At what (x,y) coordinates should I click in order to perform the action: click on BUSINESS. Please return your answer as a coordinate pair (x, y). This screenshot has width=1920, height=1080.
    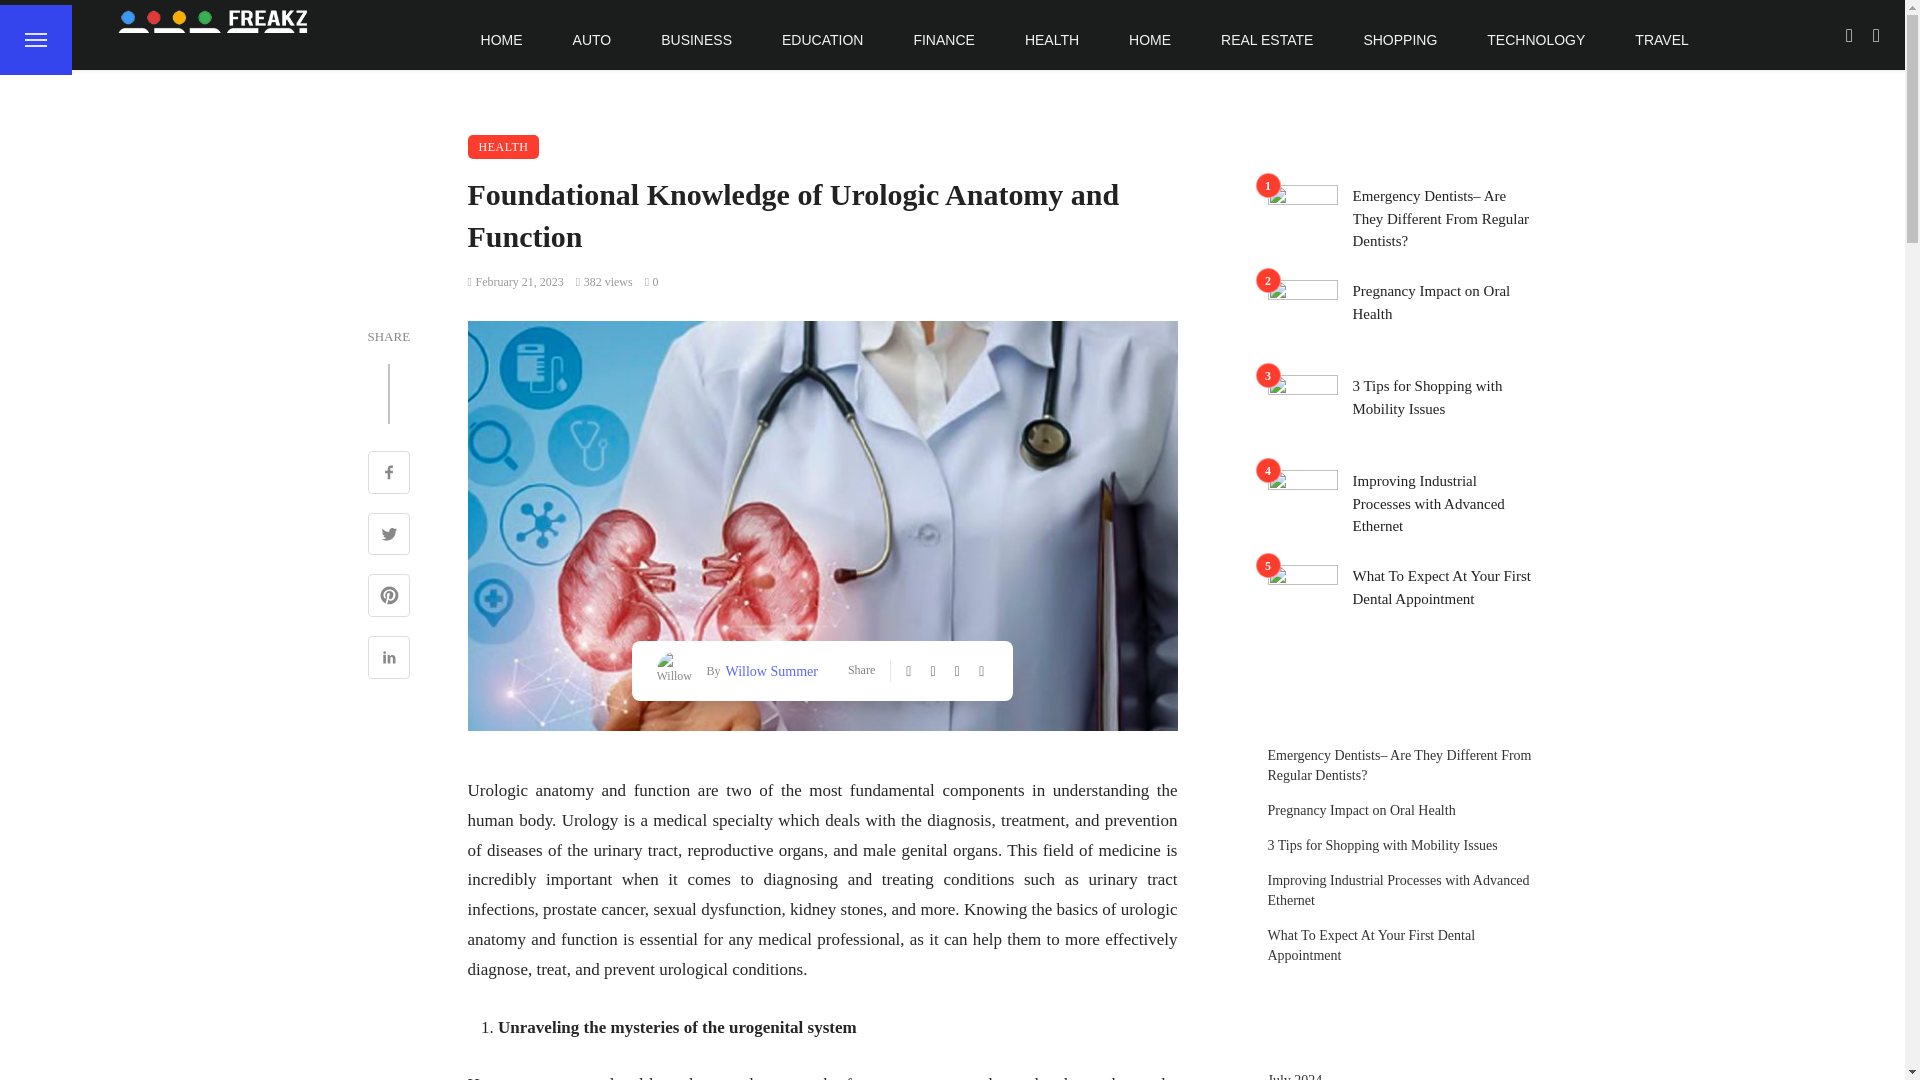
    Looking at the image, I should click on (696, 40).